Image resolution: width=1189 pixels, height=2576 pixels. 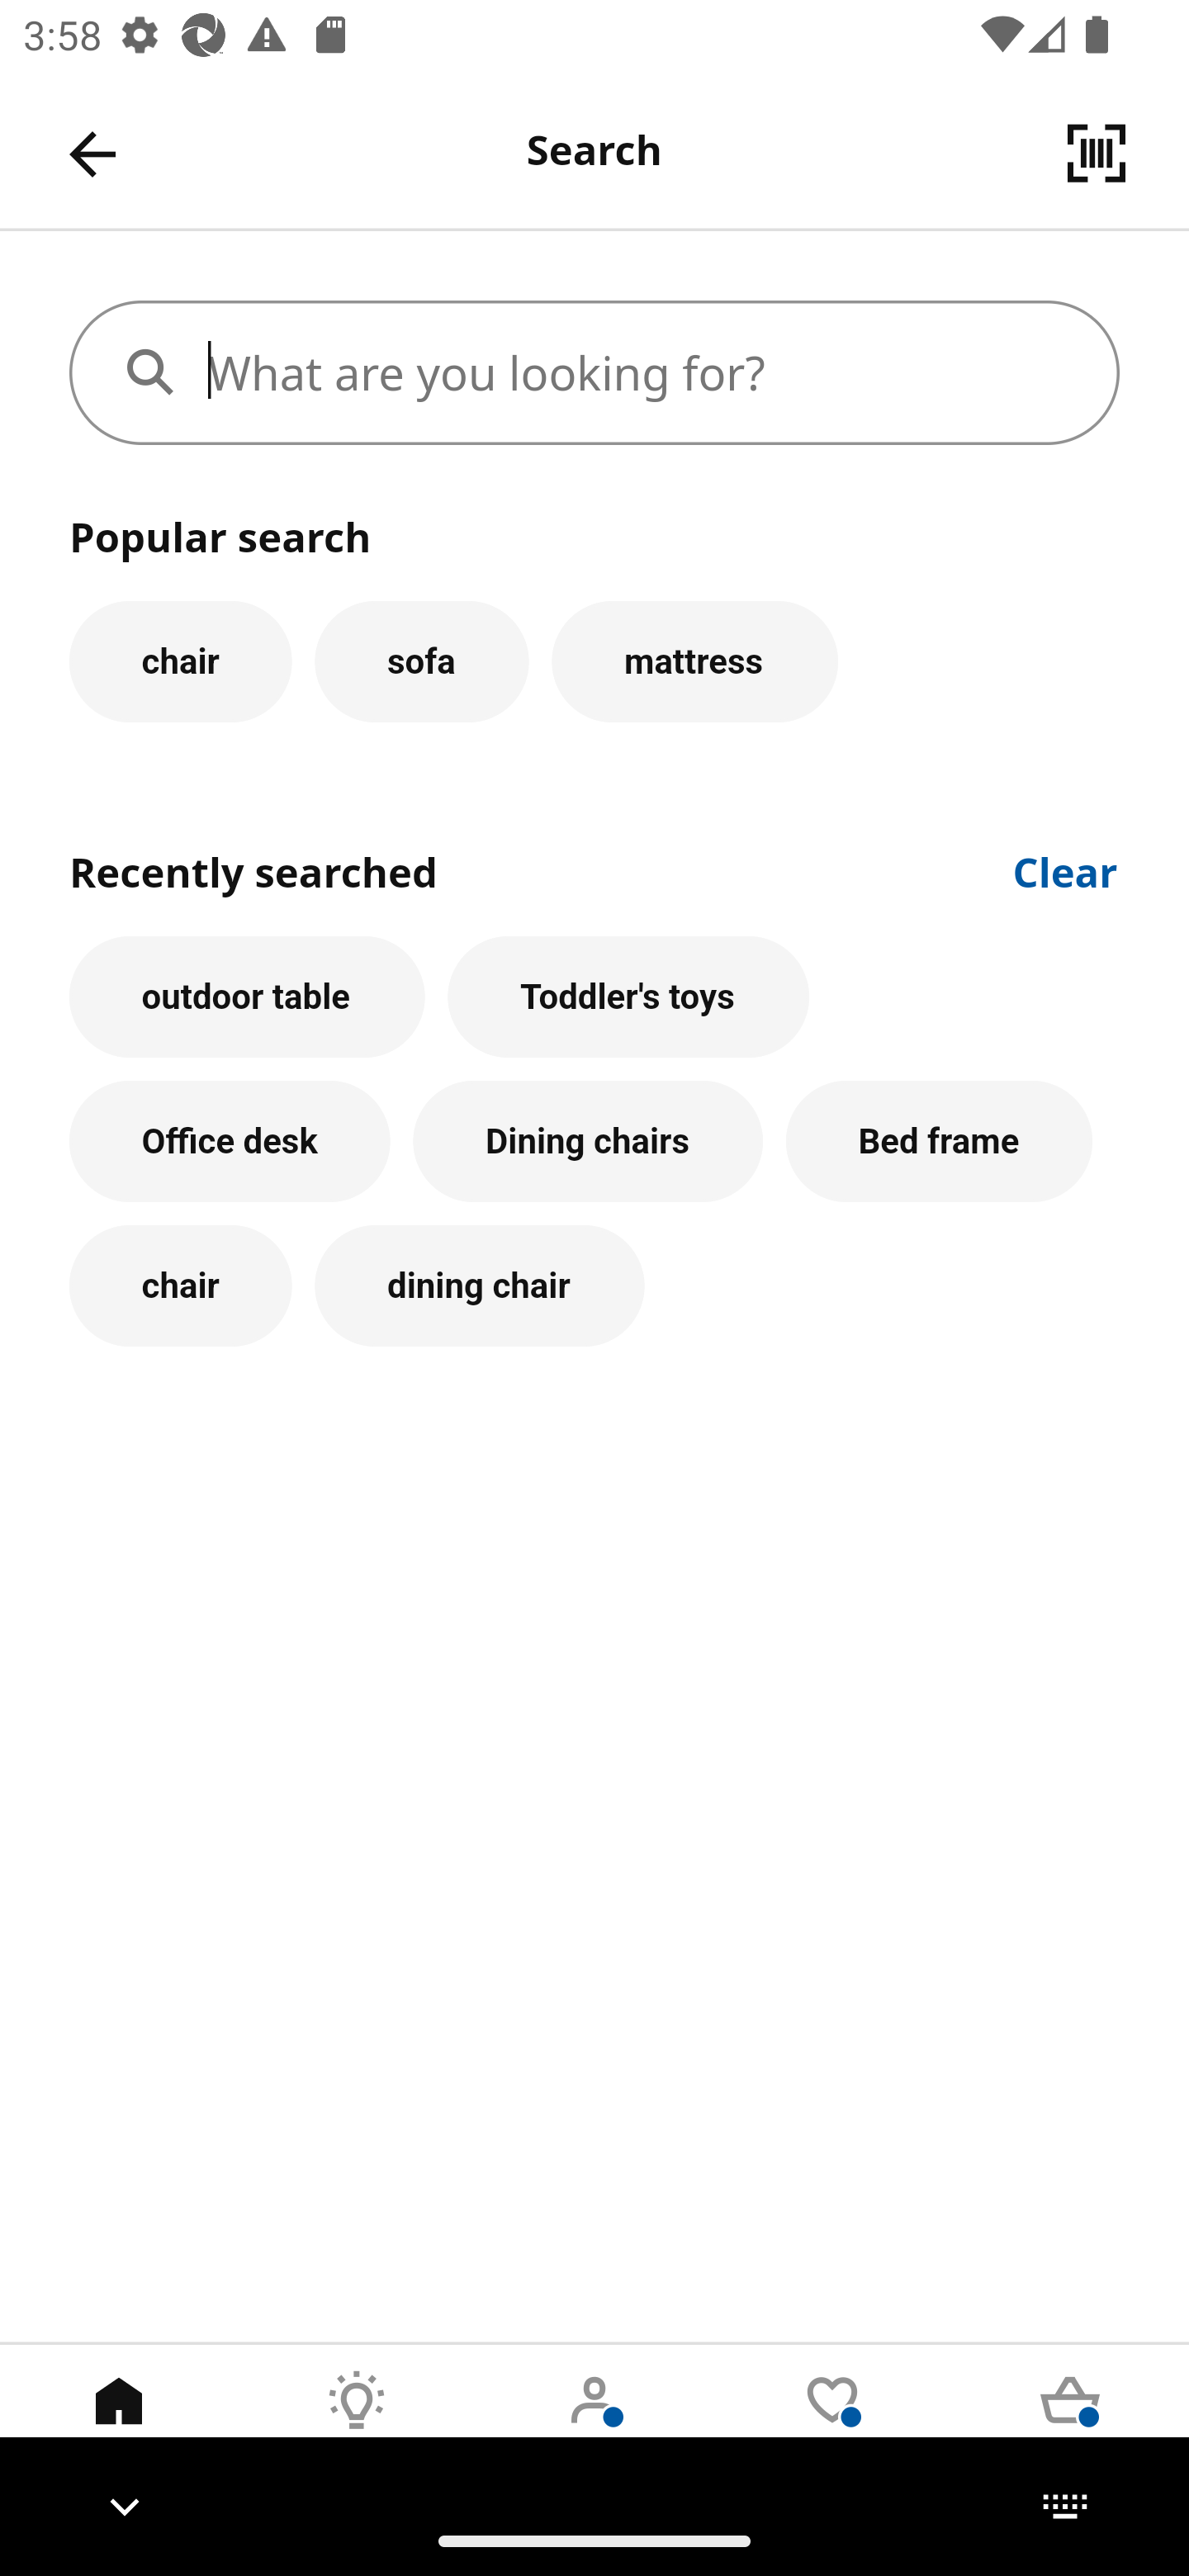 I want to click on chair, so click(x=180, y=661).